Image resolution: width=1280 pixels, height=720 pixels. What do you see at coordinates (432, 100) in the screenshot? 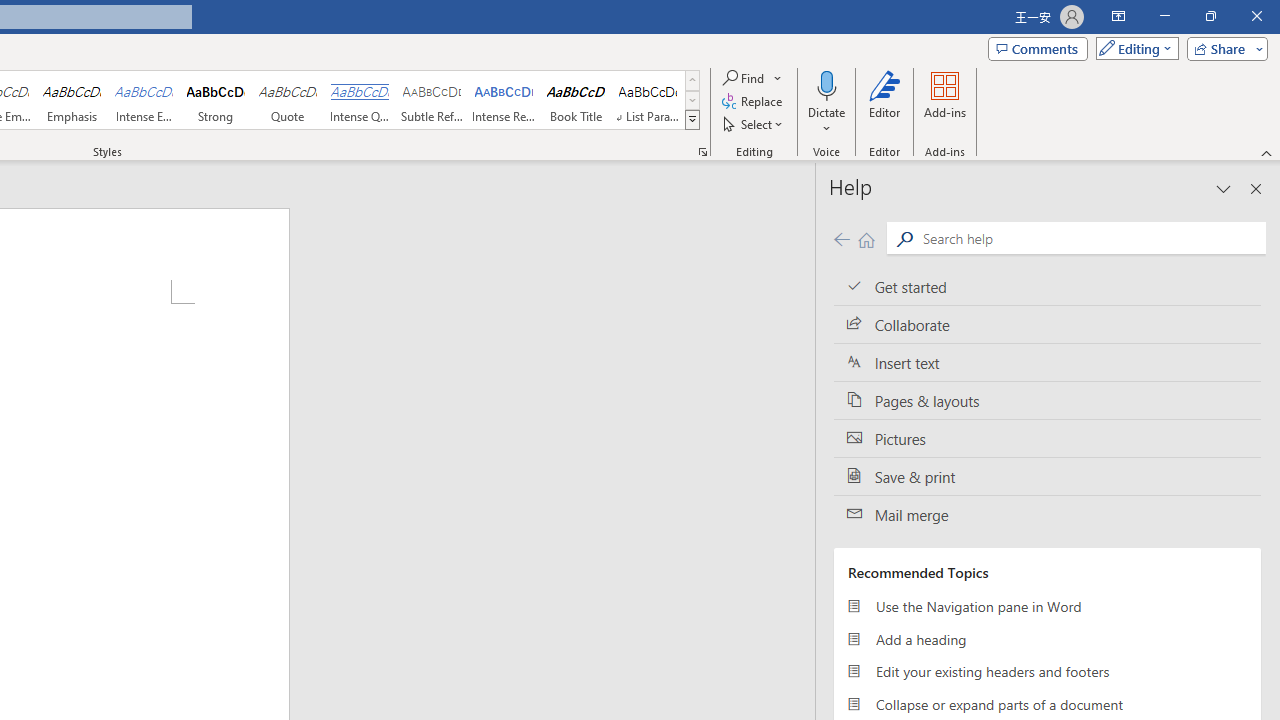
I see `Subtle Reference` at bounding box center [432, 100].